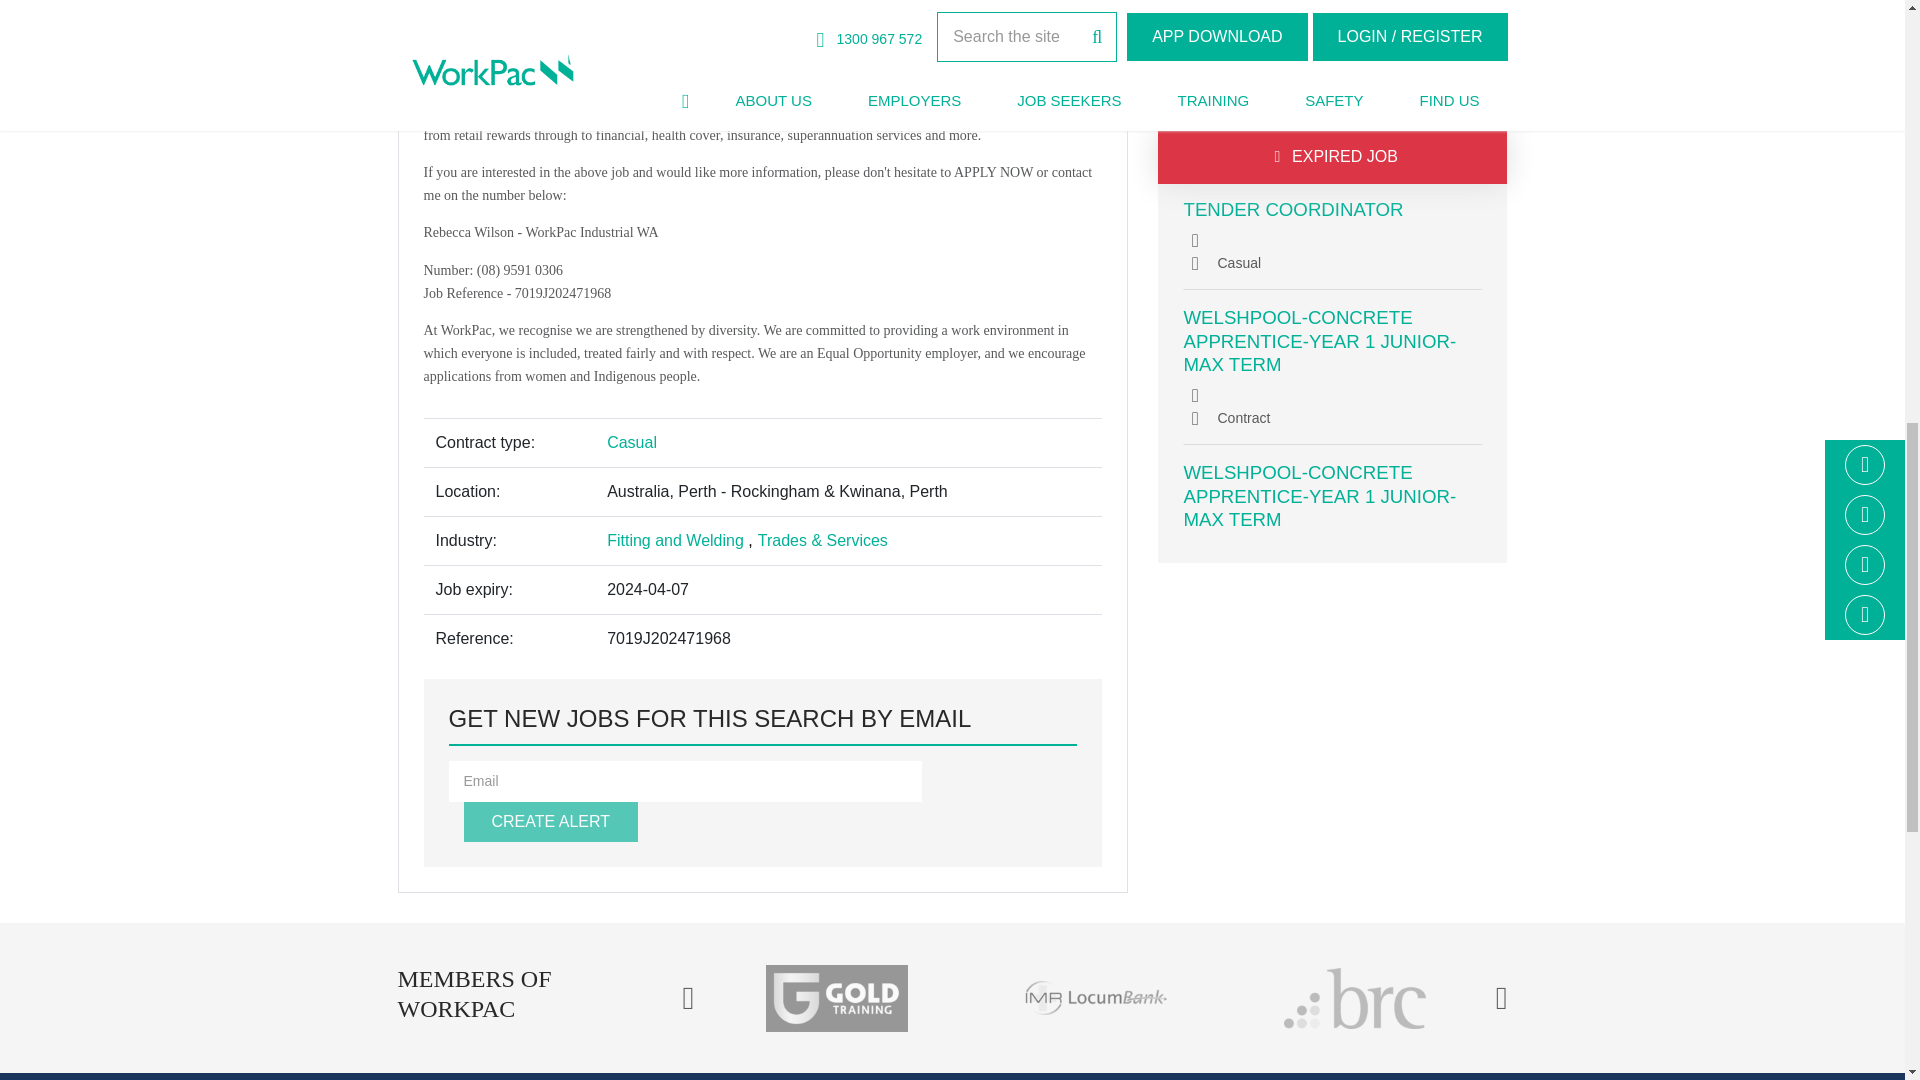 Image resolution: width=1920 pixels, height=1080 pixels. Describe the element at coordinates (1320, 100) in the screenshot. I see `Manufacturing Operator` at that location.